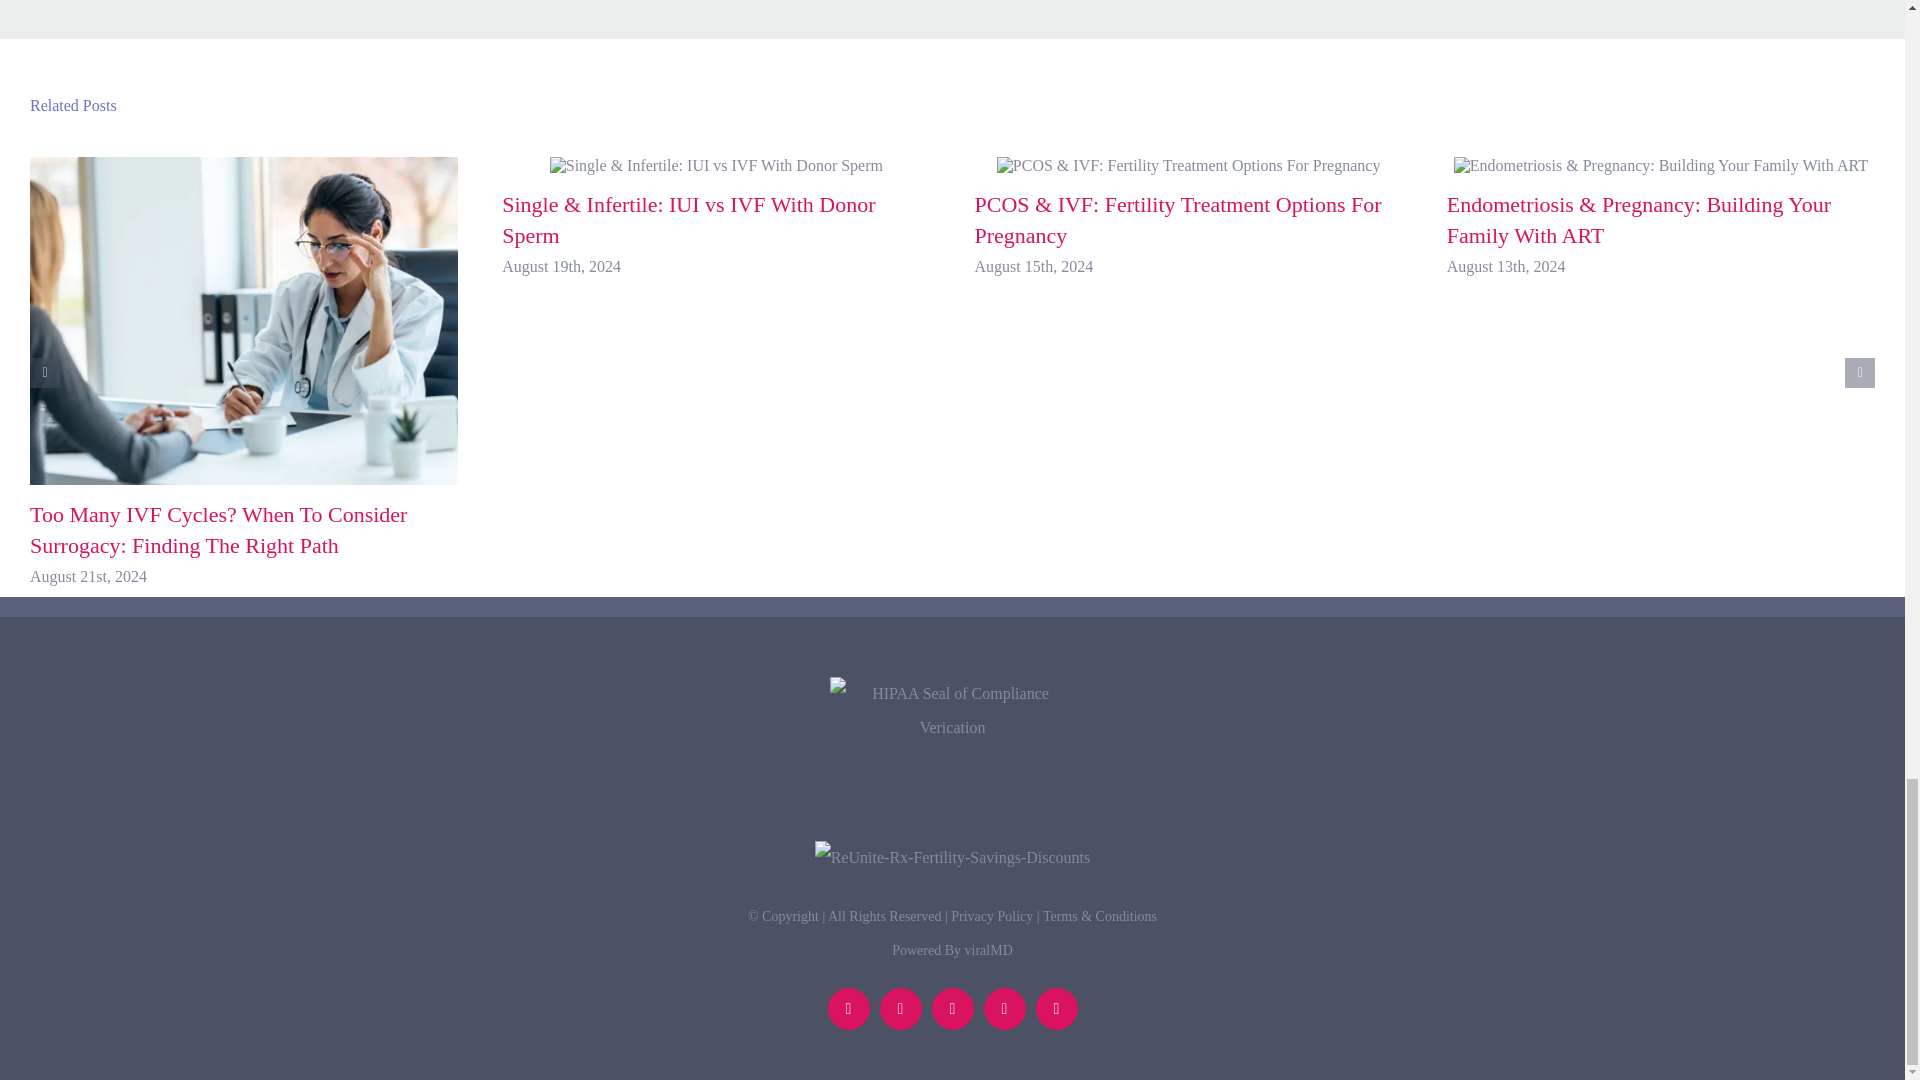 This screenshot has height=1080, width=1920. I want to click on viralMD, so click(989, 950).